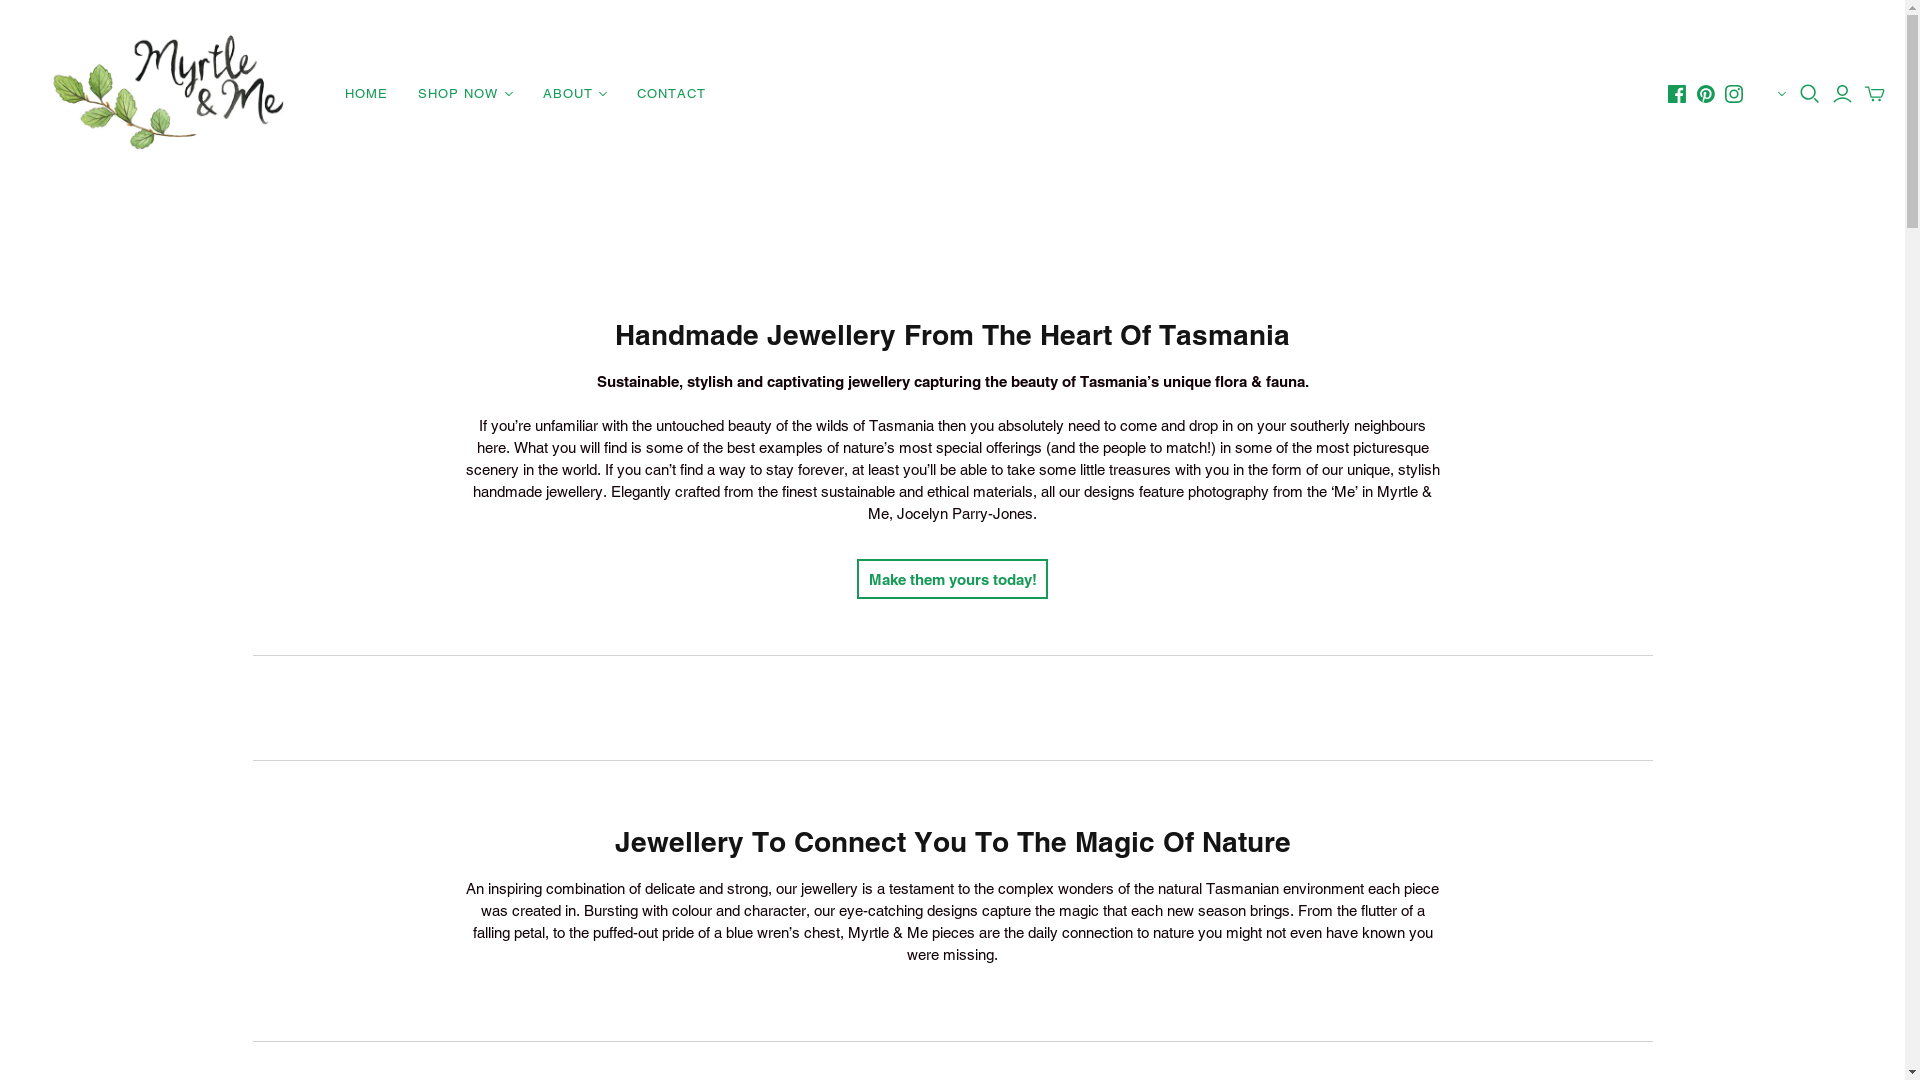 This screenshot has width=1920, height=1080. I want to click on ABOUT, so click(575, 94).